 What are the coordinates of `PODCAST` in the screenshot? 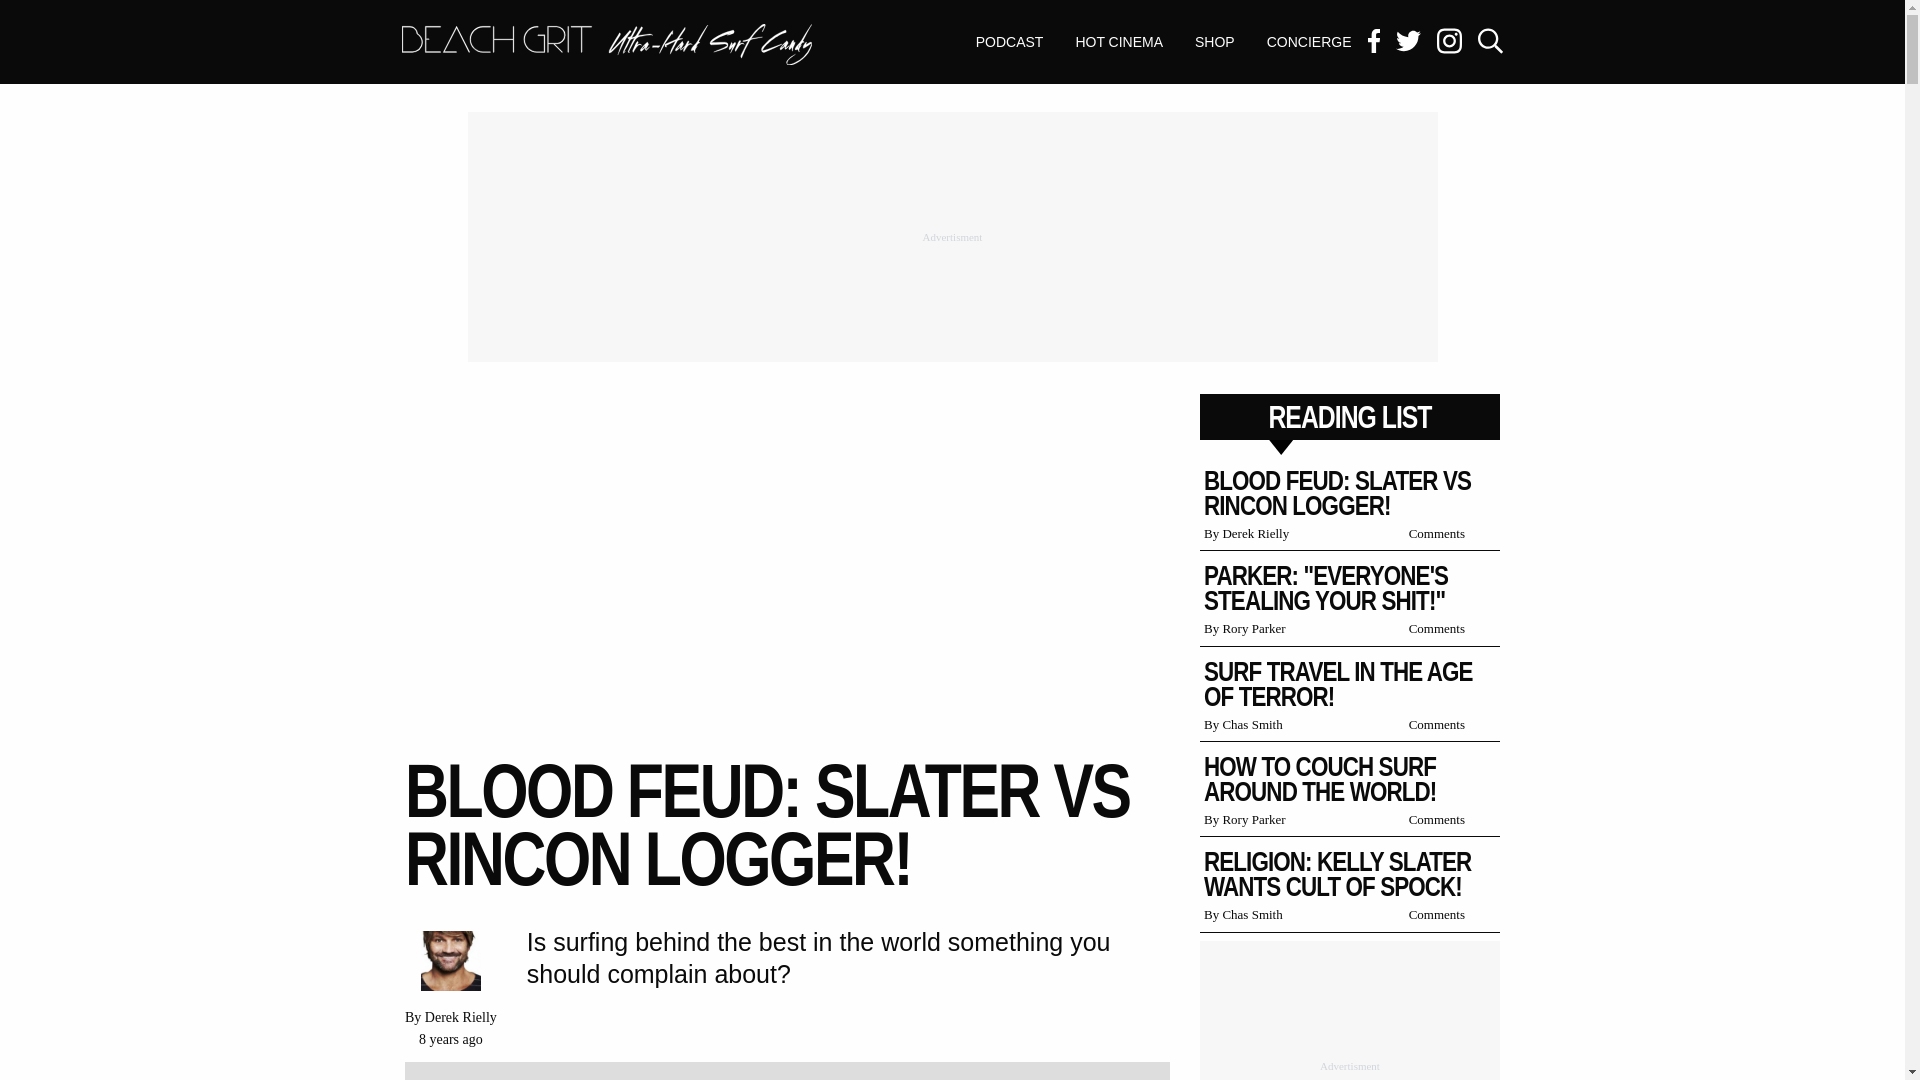 It's located at (1309, 42).